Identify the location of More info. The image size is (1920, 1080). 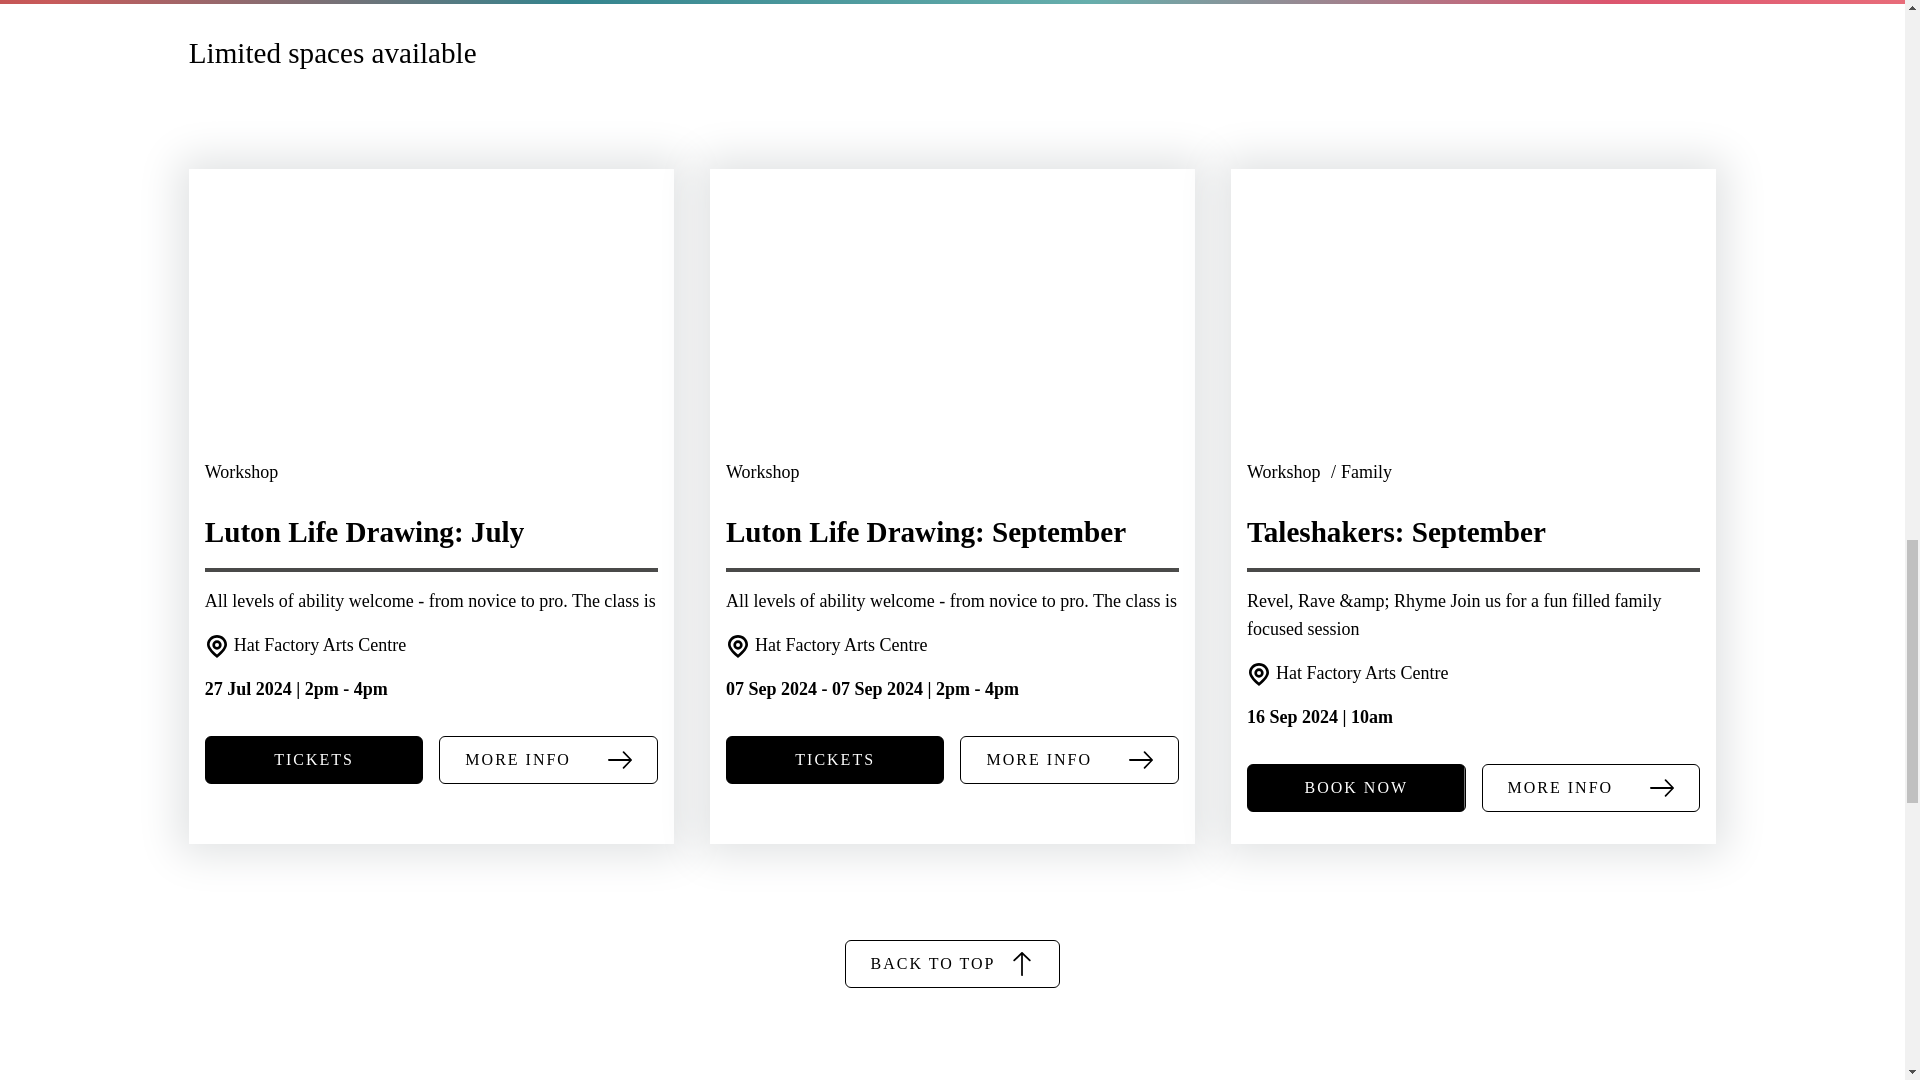
(548, 760).